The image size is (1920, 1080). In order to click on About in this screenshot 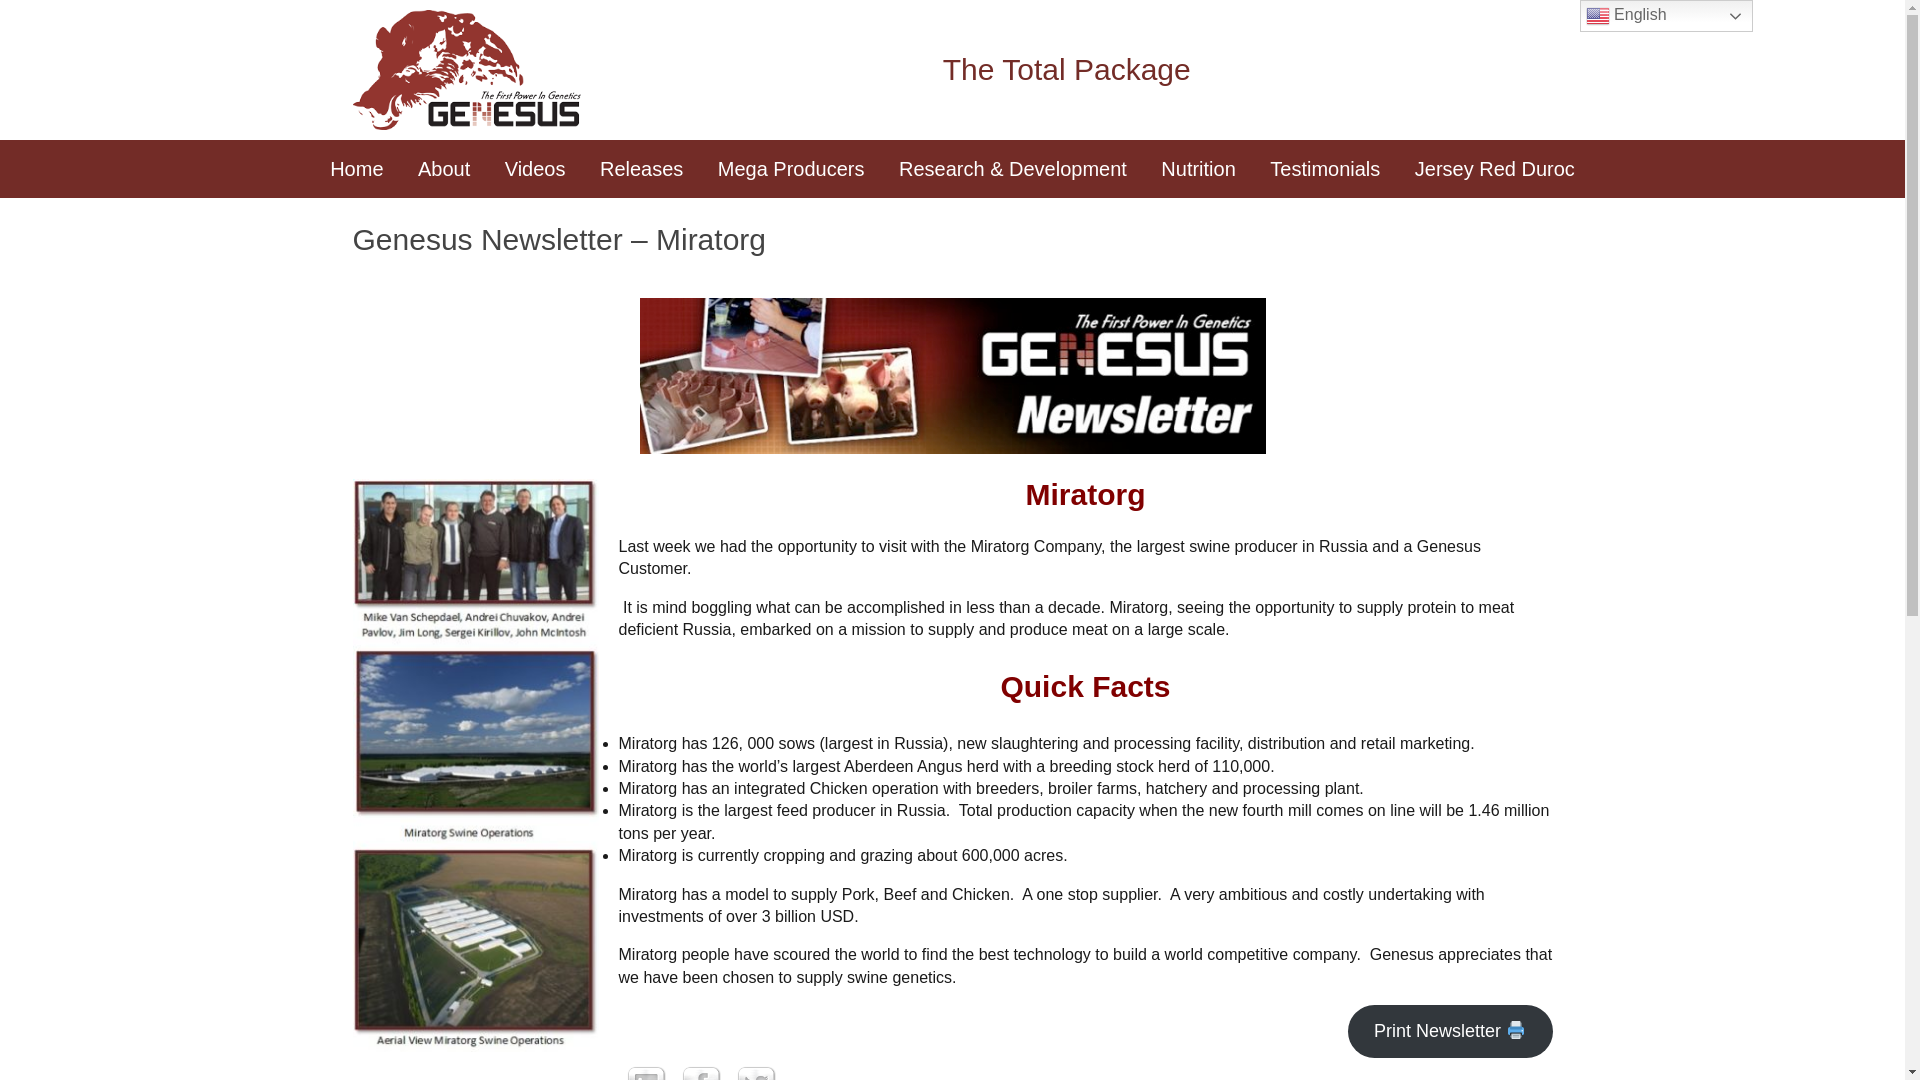, I will do `click(444, 168)`.